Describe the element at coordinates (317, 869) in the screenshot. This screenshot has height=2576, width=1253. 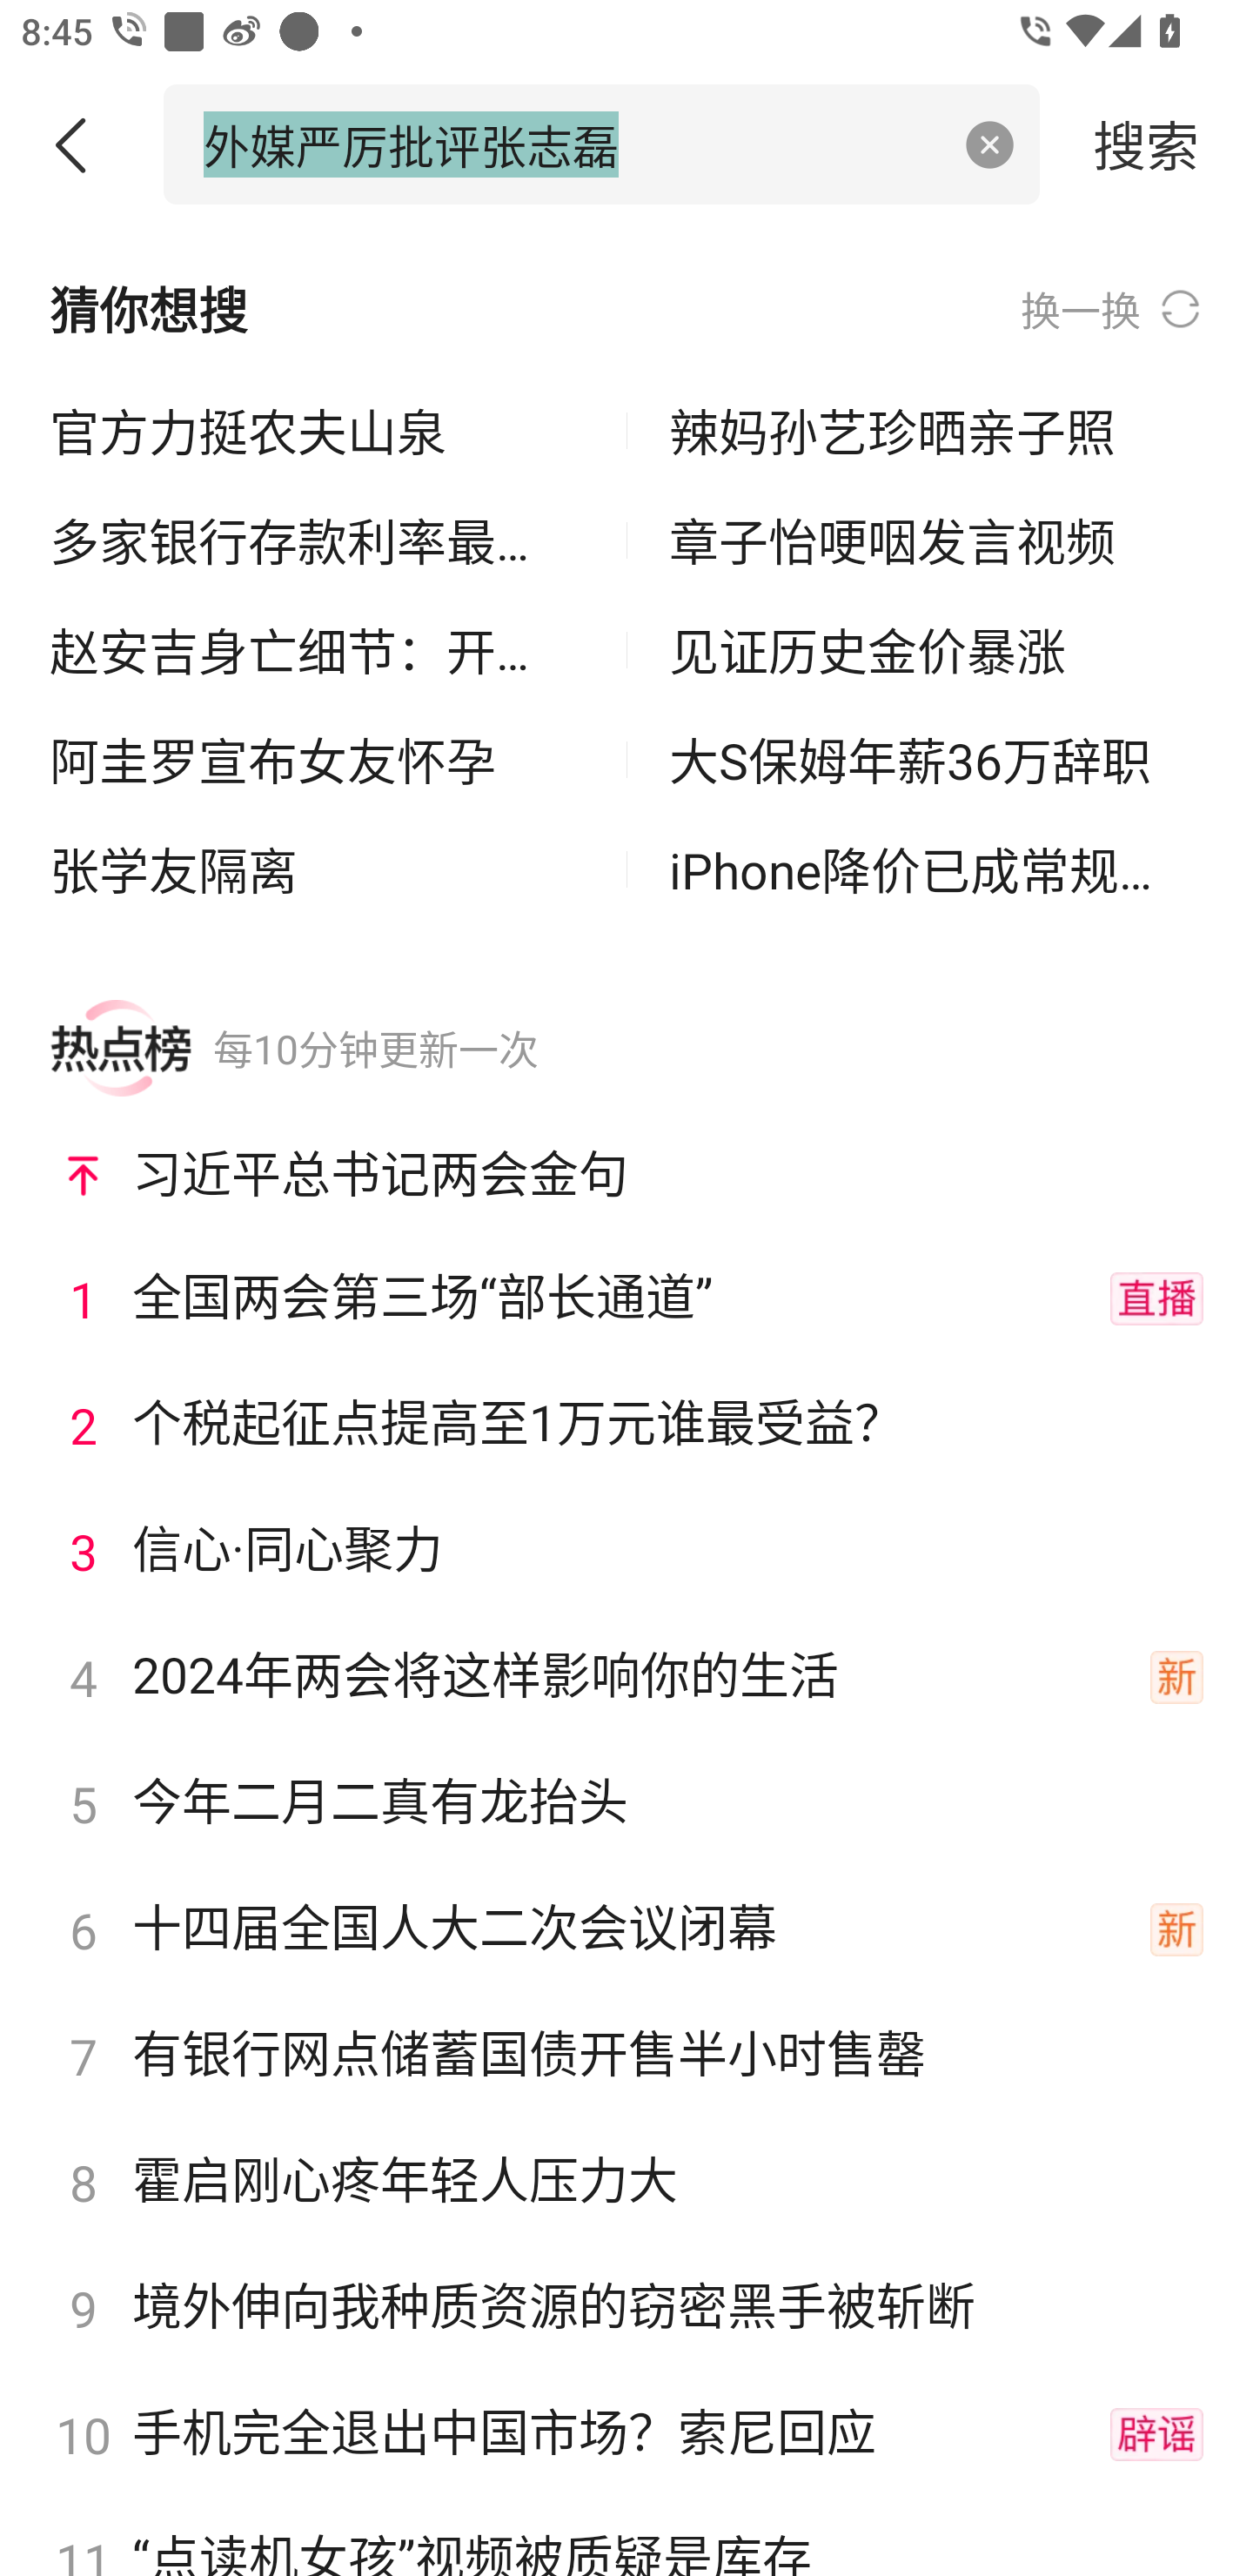
I see `张学友隔离` at that location.